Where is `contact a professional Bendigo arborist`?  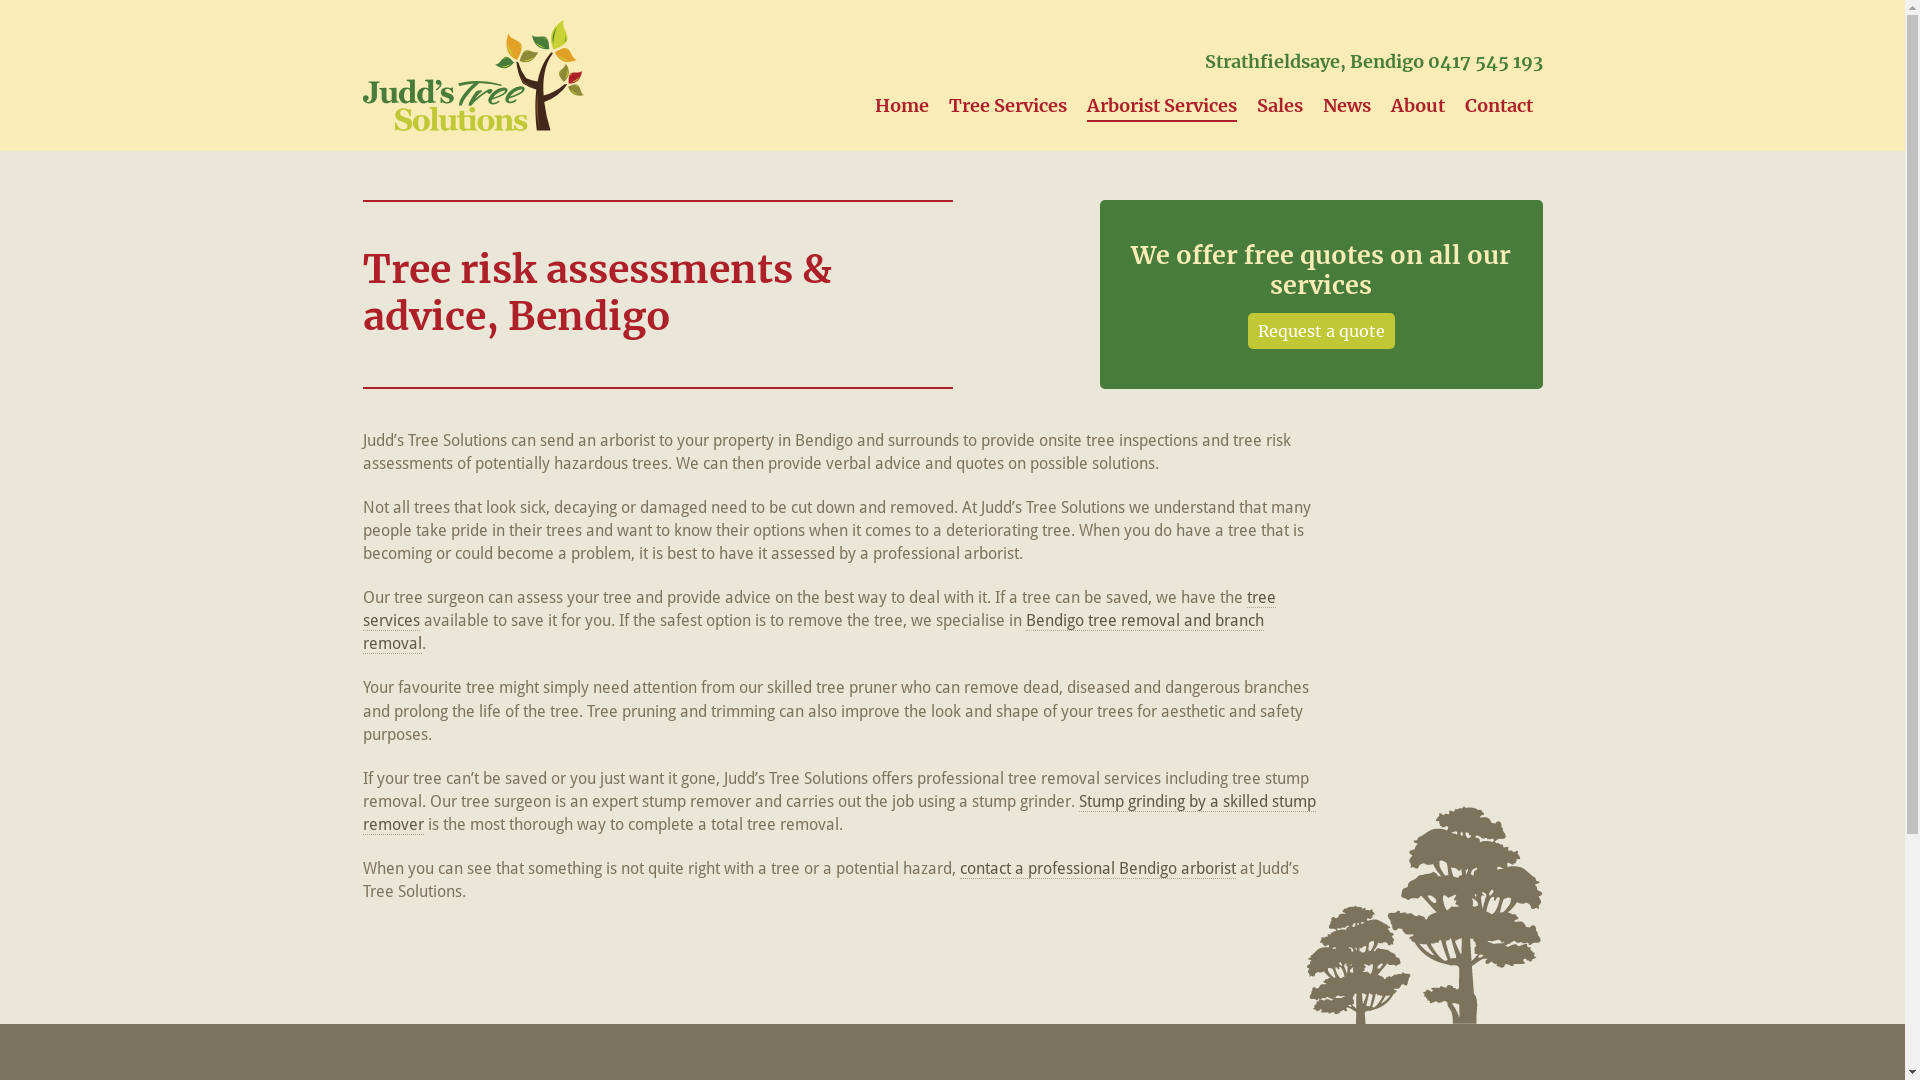 contact a professional Bendigo arborist is located at coordinates (1098, 869).